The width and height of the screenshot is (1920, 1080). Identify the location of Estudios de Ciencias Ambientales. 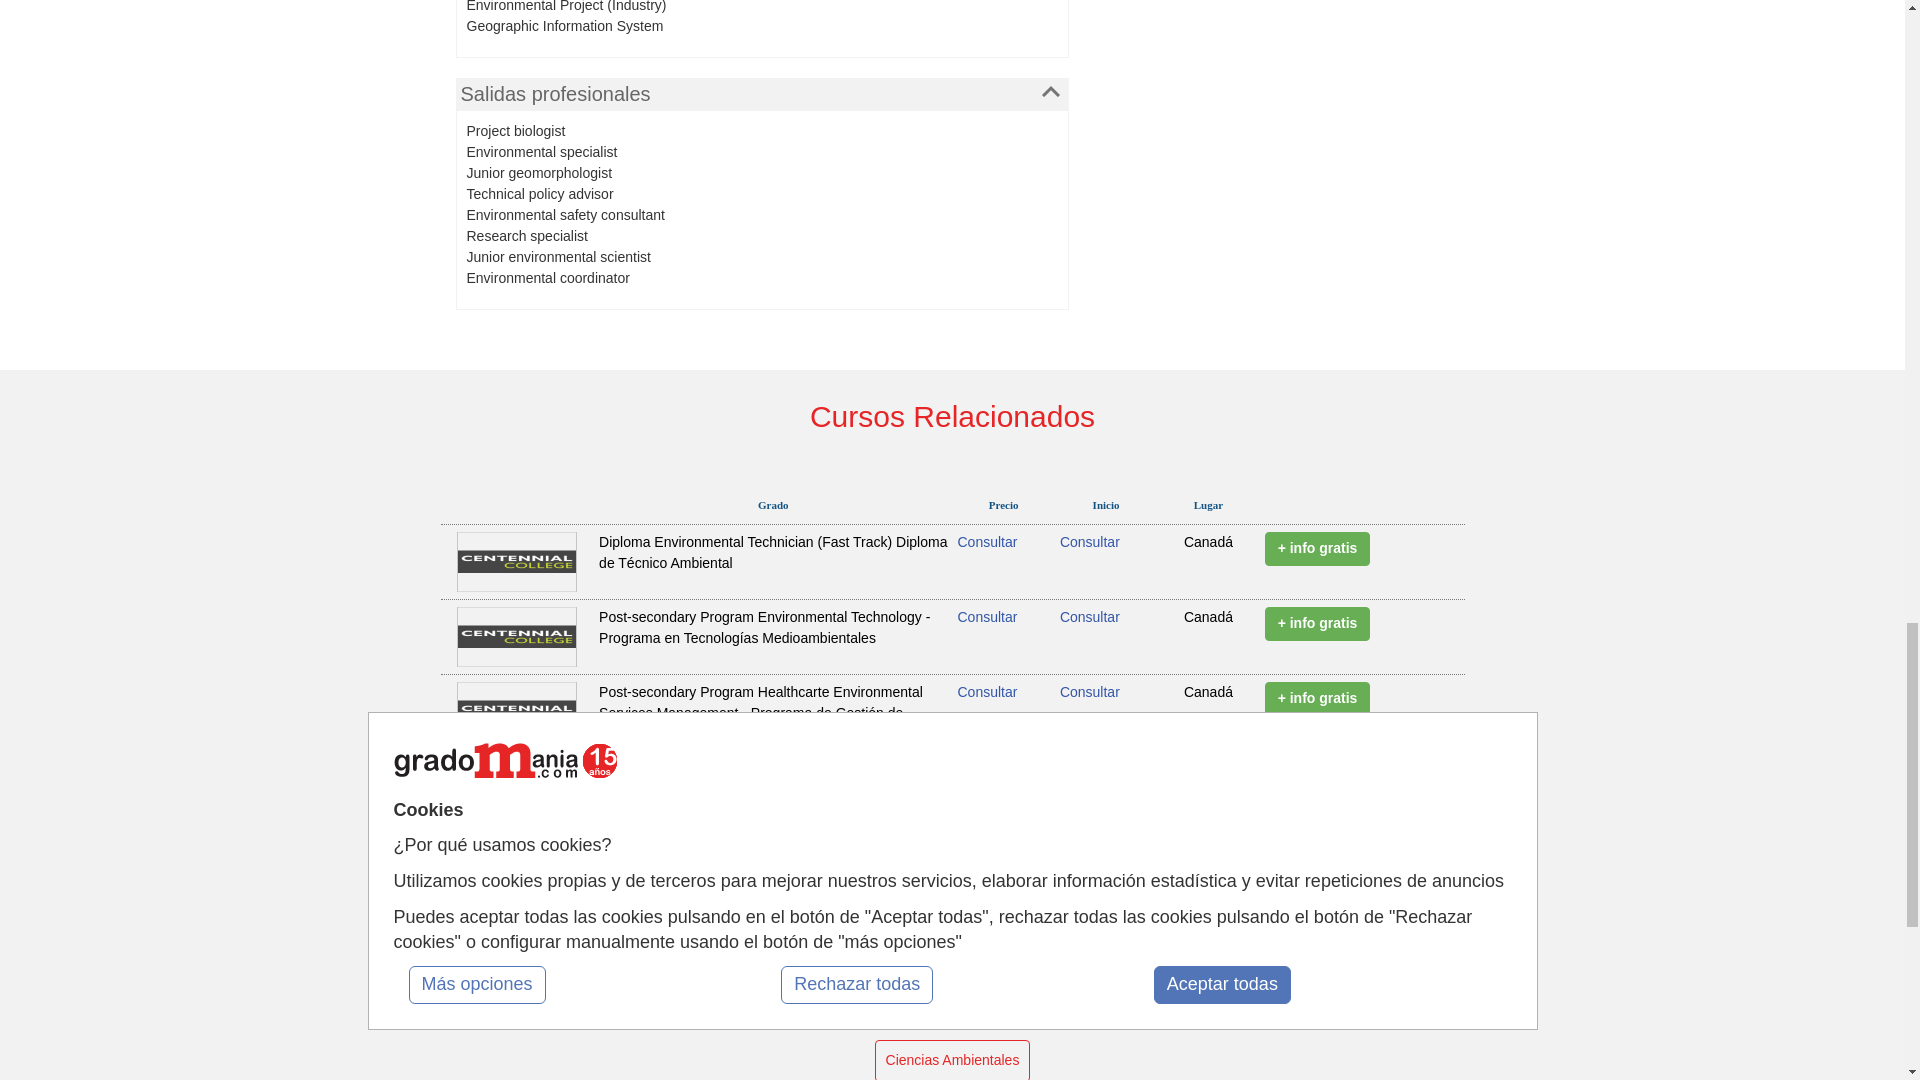
(953, 1060).